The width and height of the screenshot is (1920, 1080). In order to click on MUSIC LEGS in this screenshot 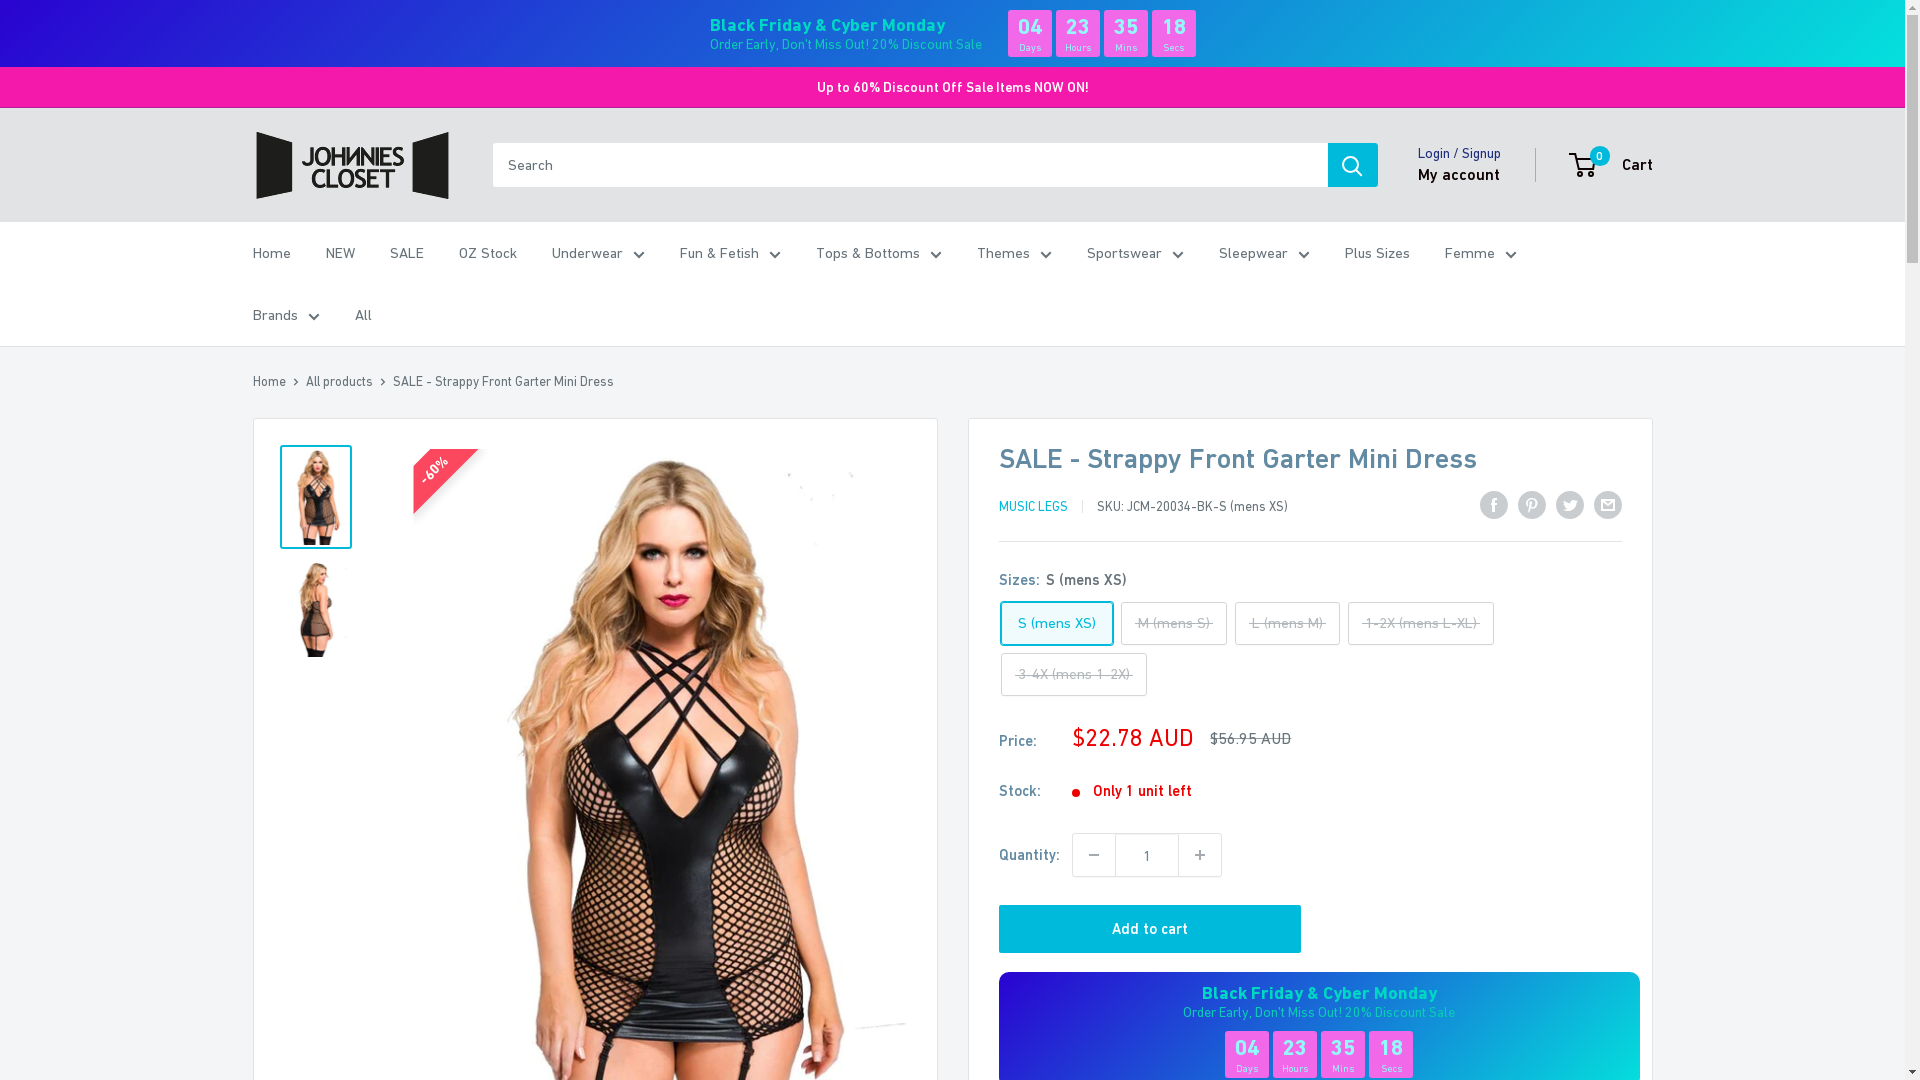, I will do `click(1032, 506)`.